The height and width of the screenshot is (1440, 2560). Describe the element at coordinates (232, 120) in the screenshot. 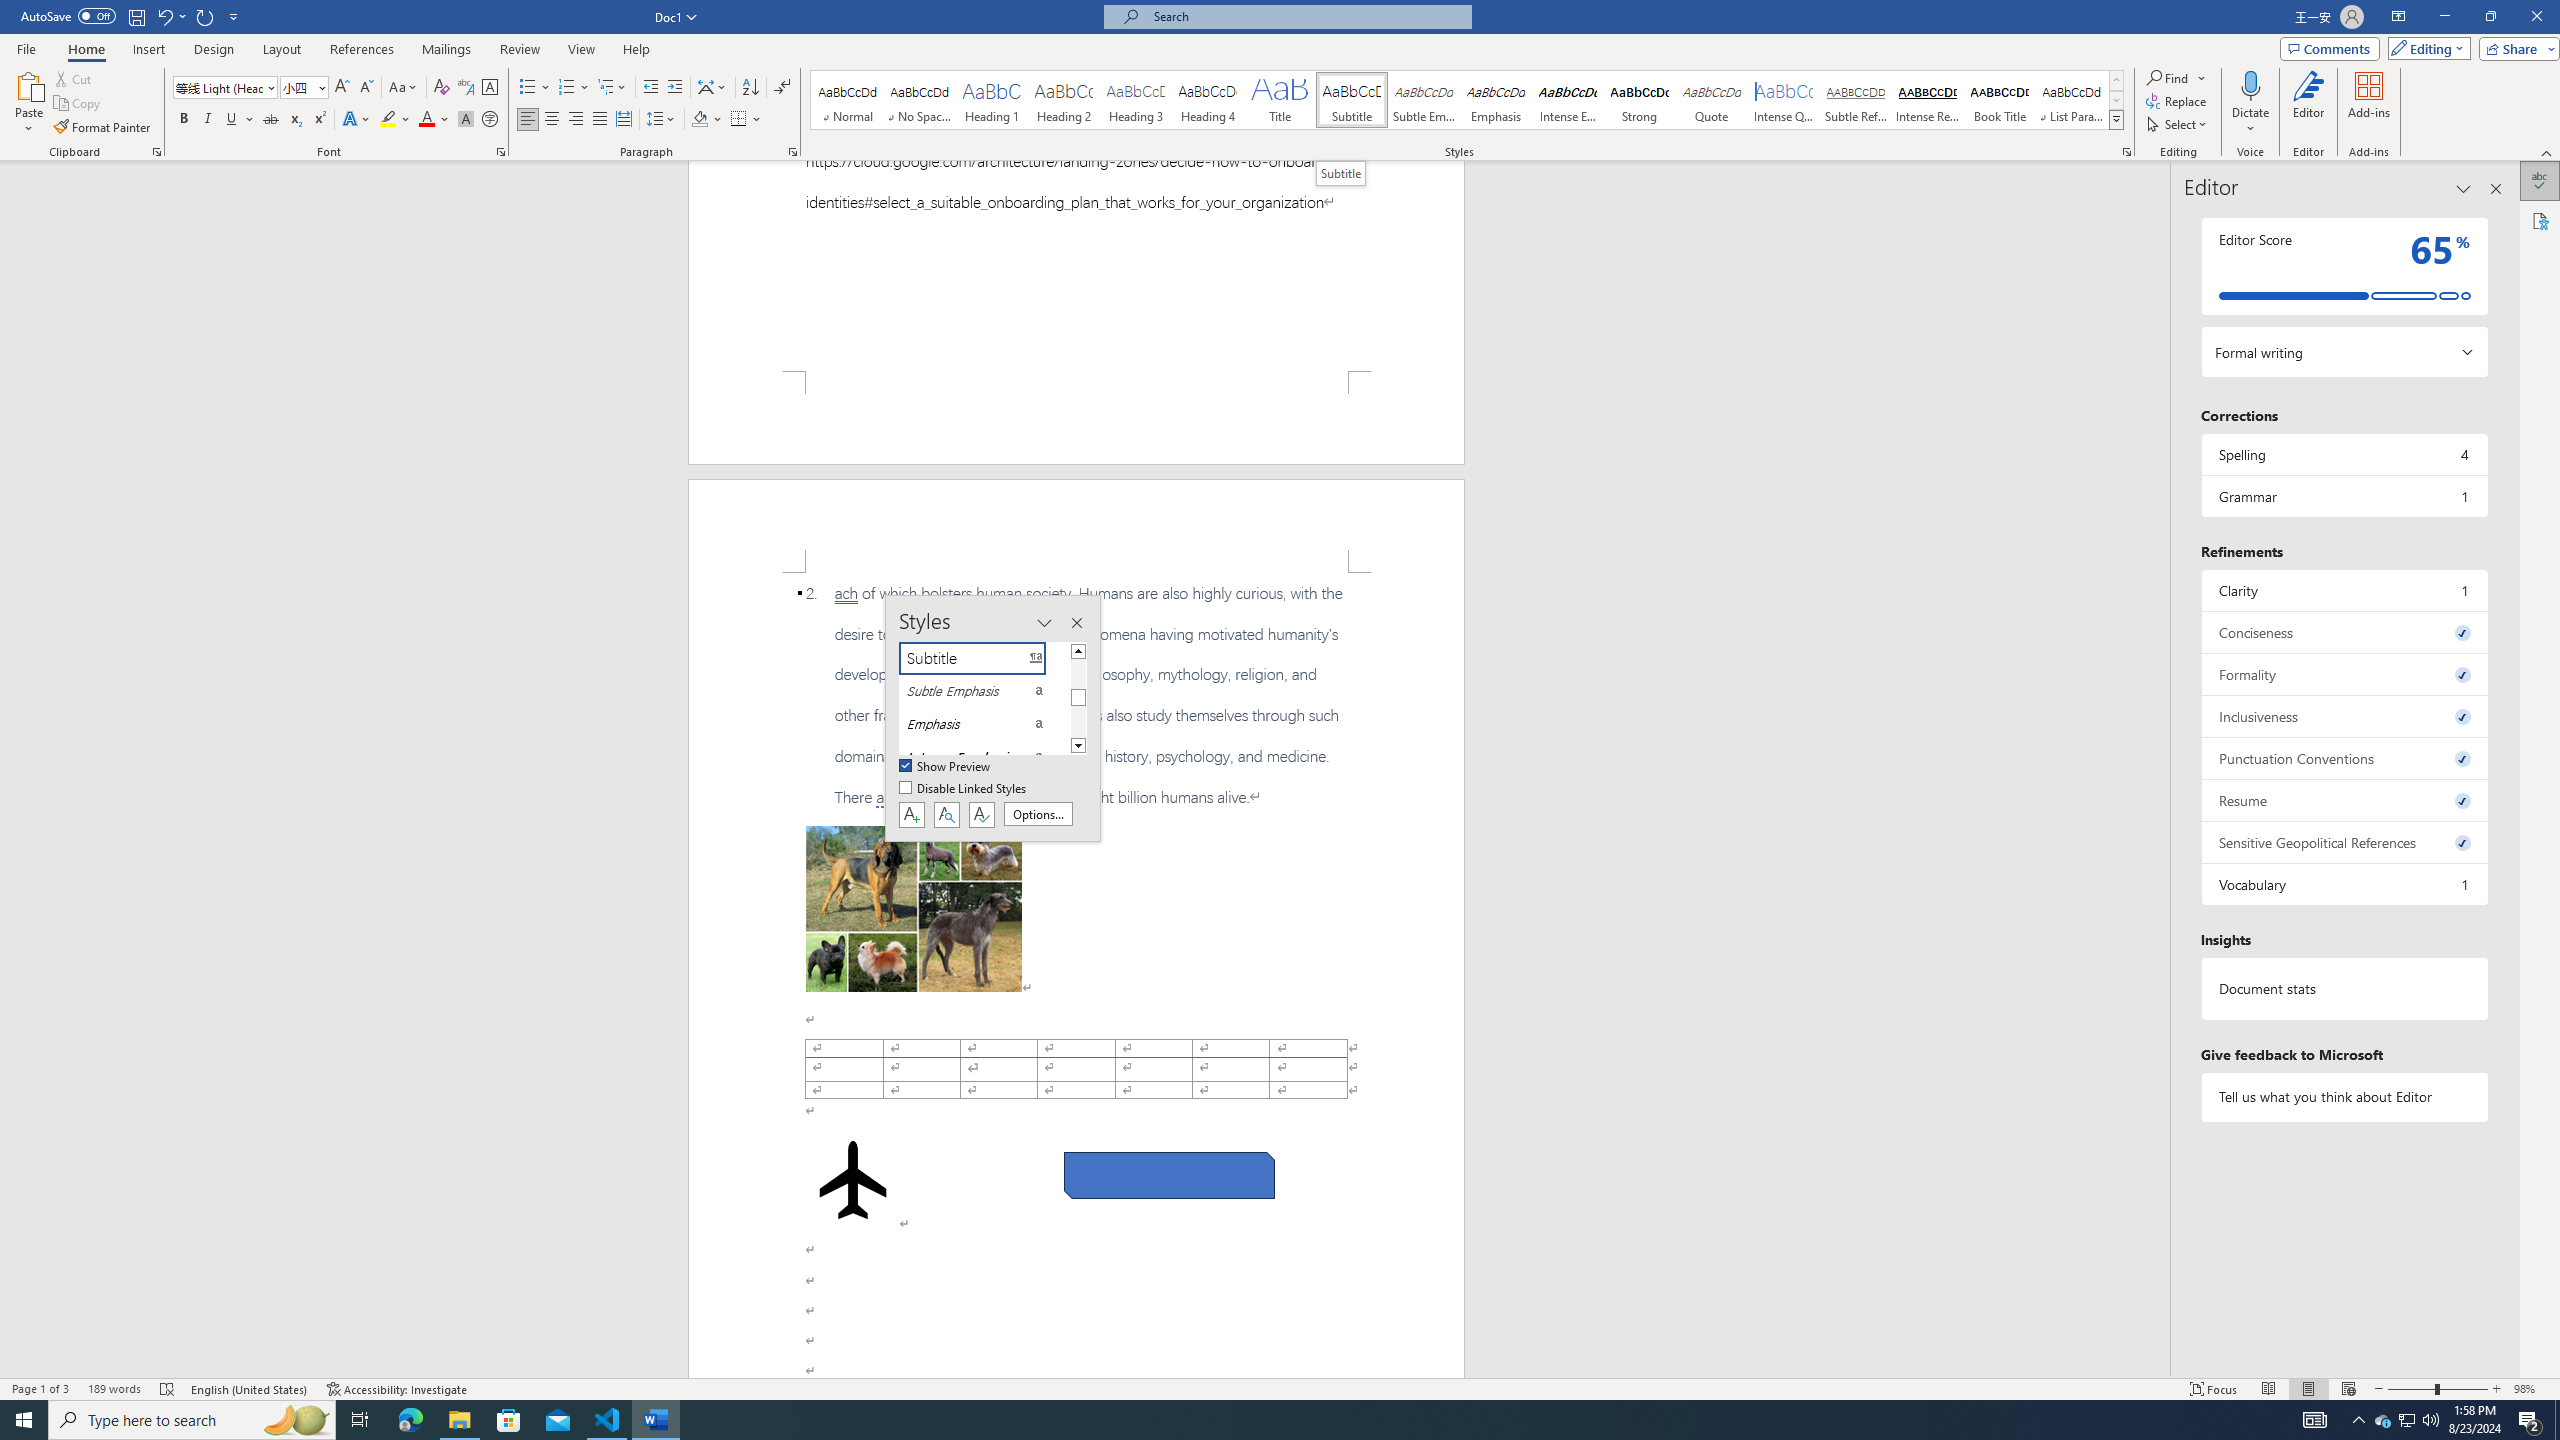

I see `Underline` at that location.